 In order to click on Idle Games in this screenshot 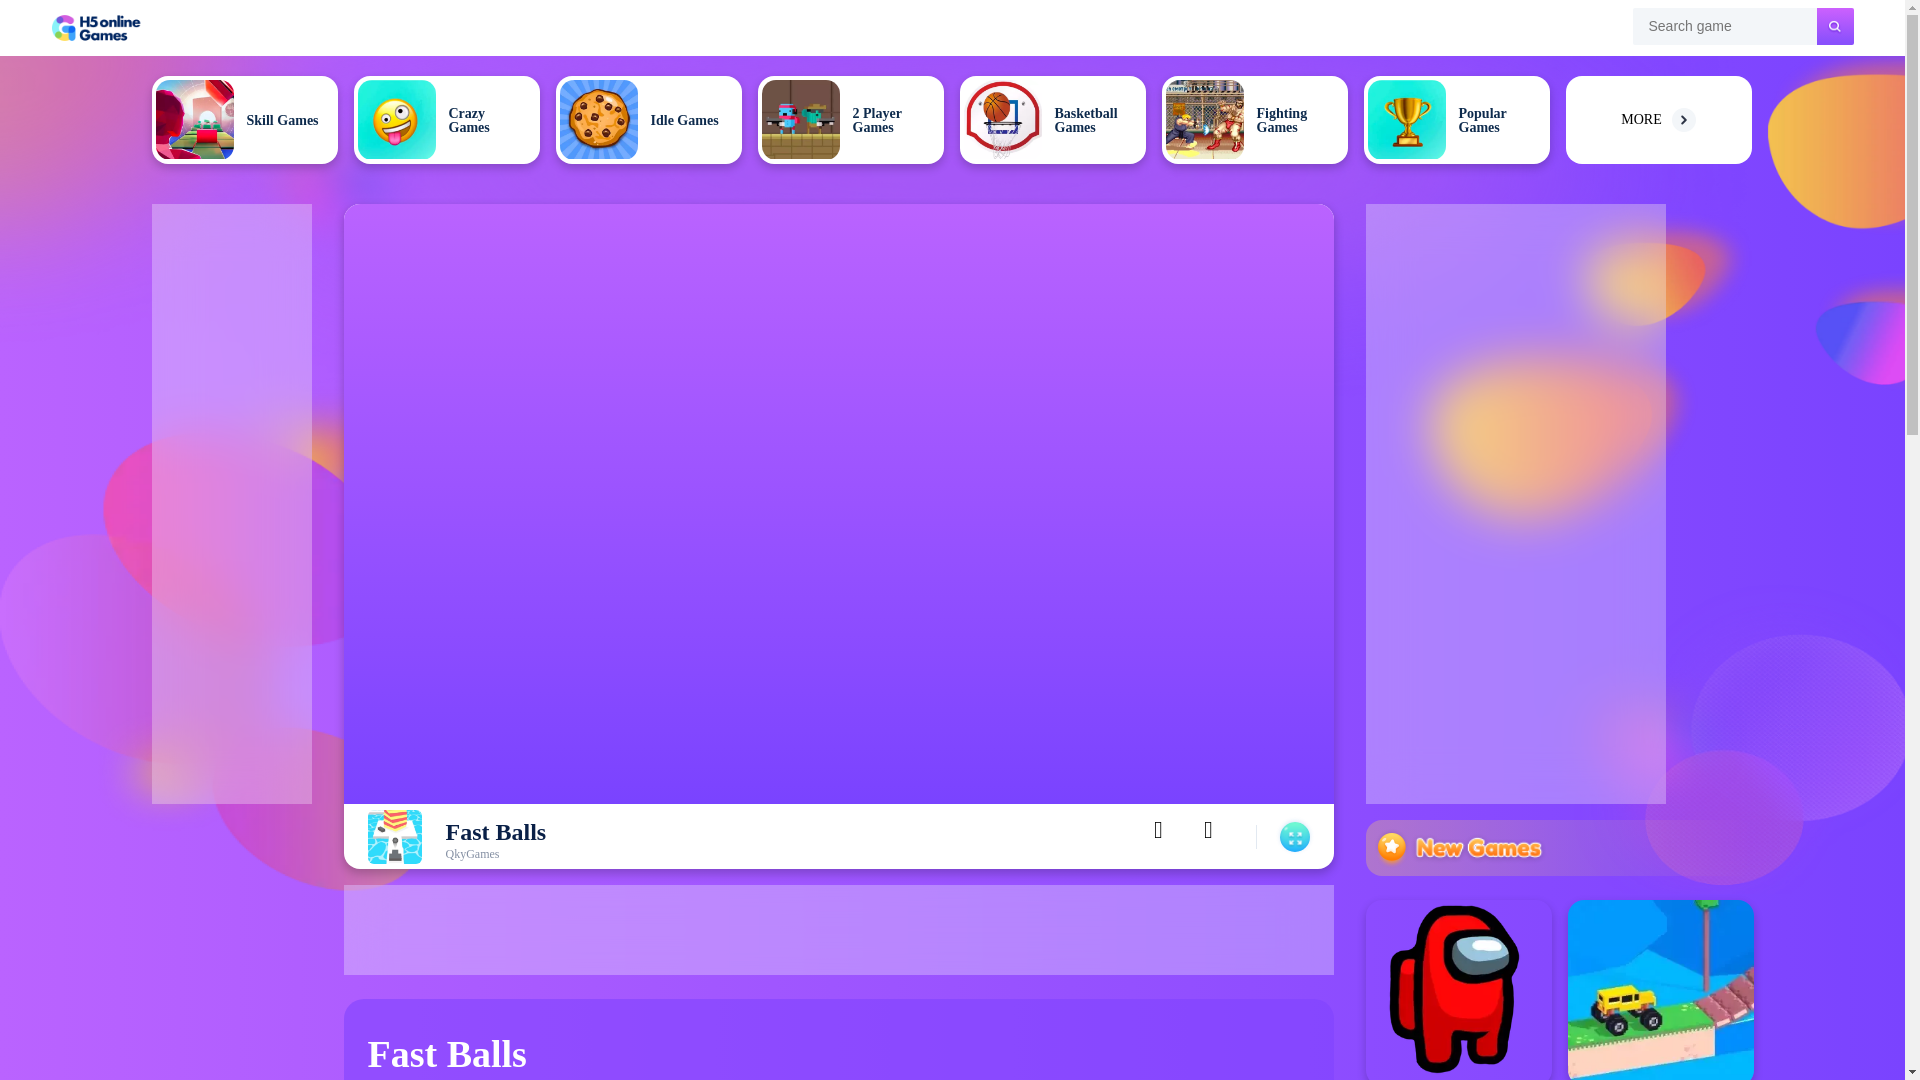, I will do `click(648, 120)`.